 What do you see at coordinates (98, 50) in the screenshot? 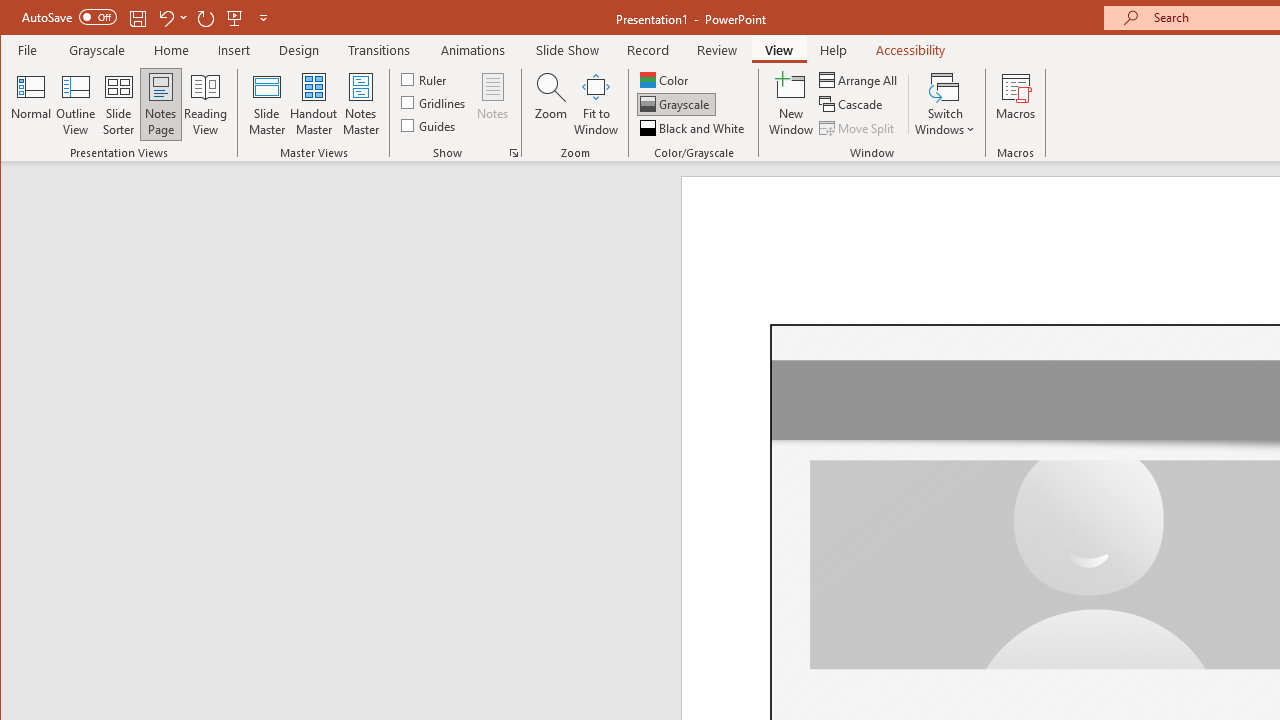
I see `Grayscale` at bounding box center [98, 50].